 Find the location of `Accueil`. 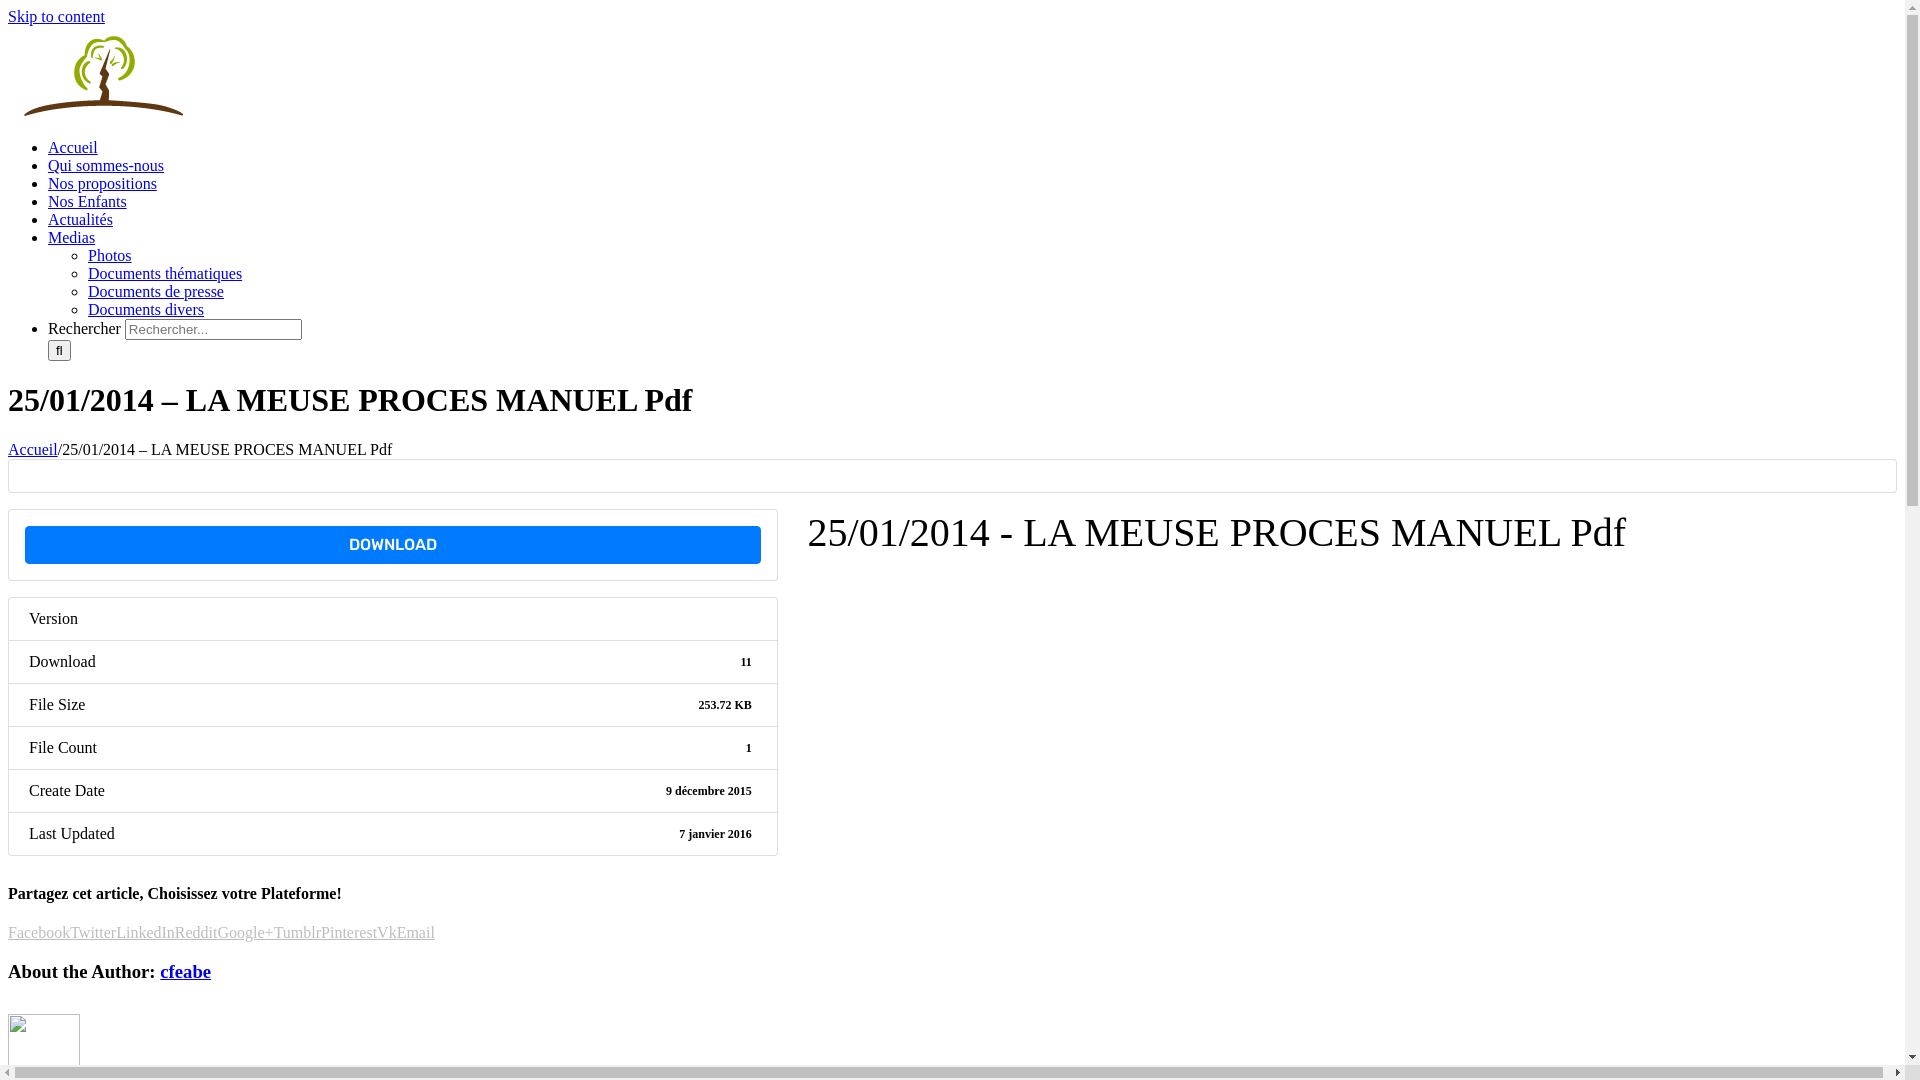

Accueil is located at coordinates (73, 147).